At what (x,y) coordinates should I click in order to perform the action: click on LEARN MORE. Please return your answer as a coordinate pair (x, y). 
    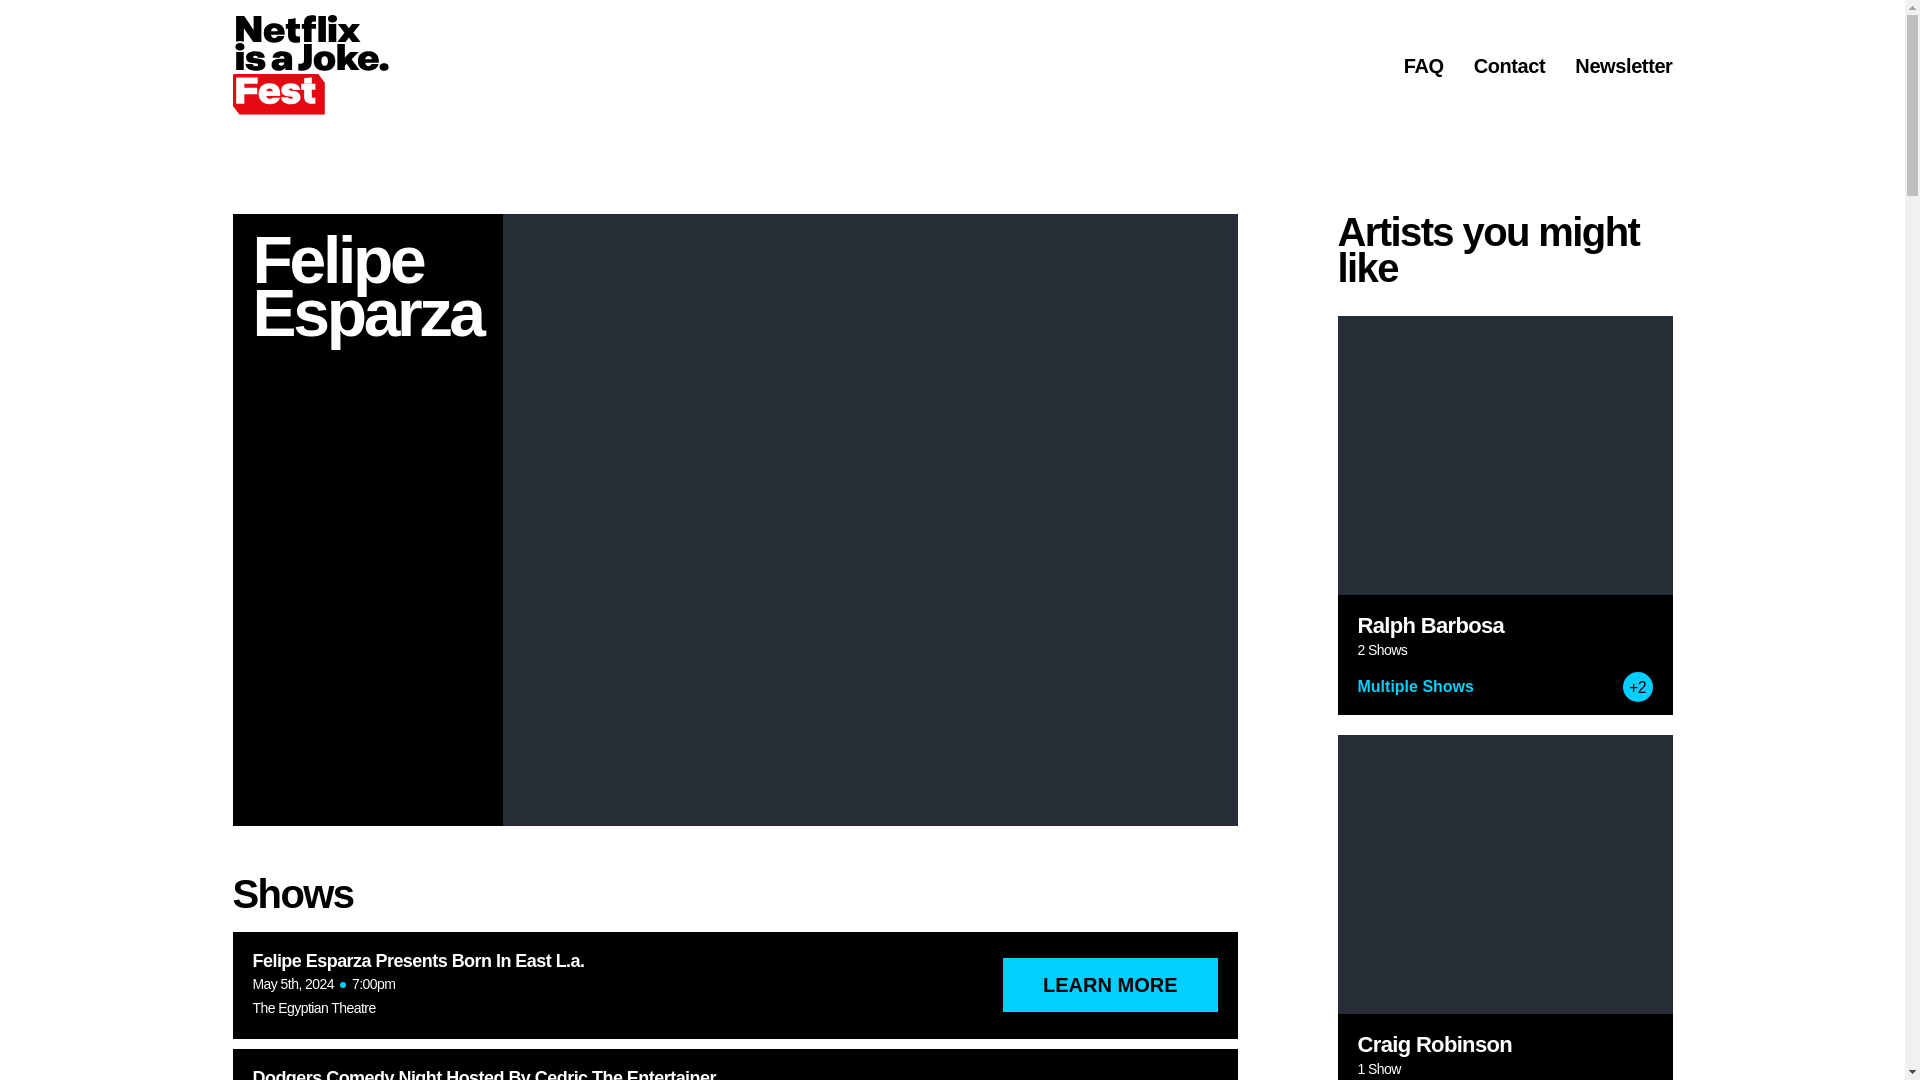
    Looking at the image, I should click on (1110, 984).